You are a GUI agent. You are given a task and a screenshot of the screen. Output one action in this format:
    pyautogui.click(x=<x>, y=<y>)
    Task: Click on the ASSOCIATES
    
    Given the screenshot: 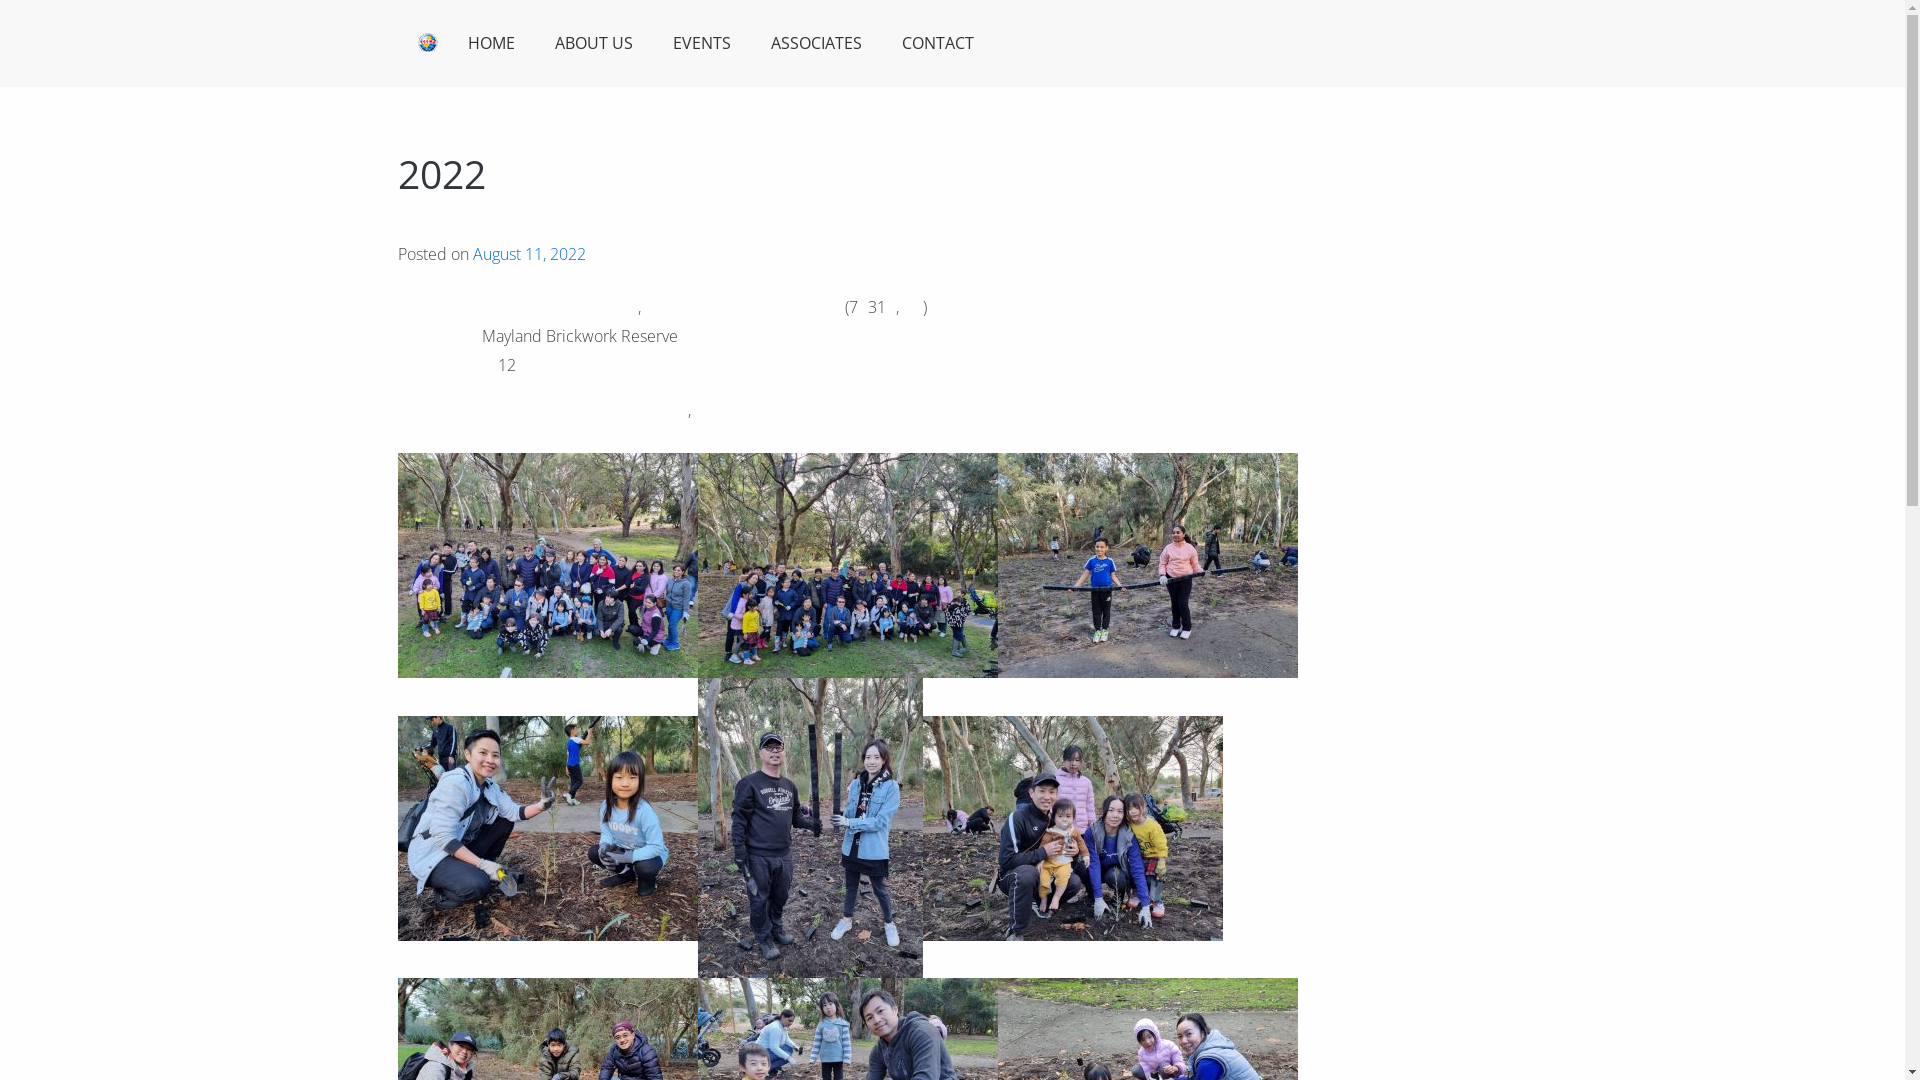 What is the action you would take?
    pyautogui.click(x=816, y=44)
    